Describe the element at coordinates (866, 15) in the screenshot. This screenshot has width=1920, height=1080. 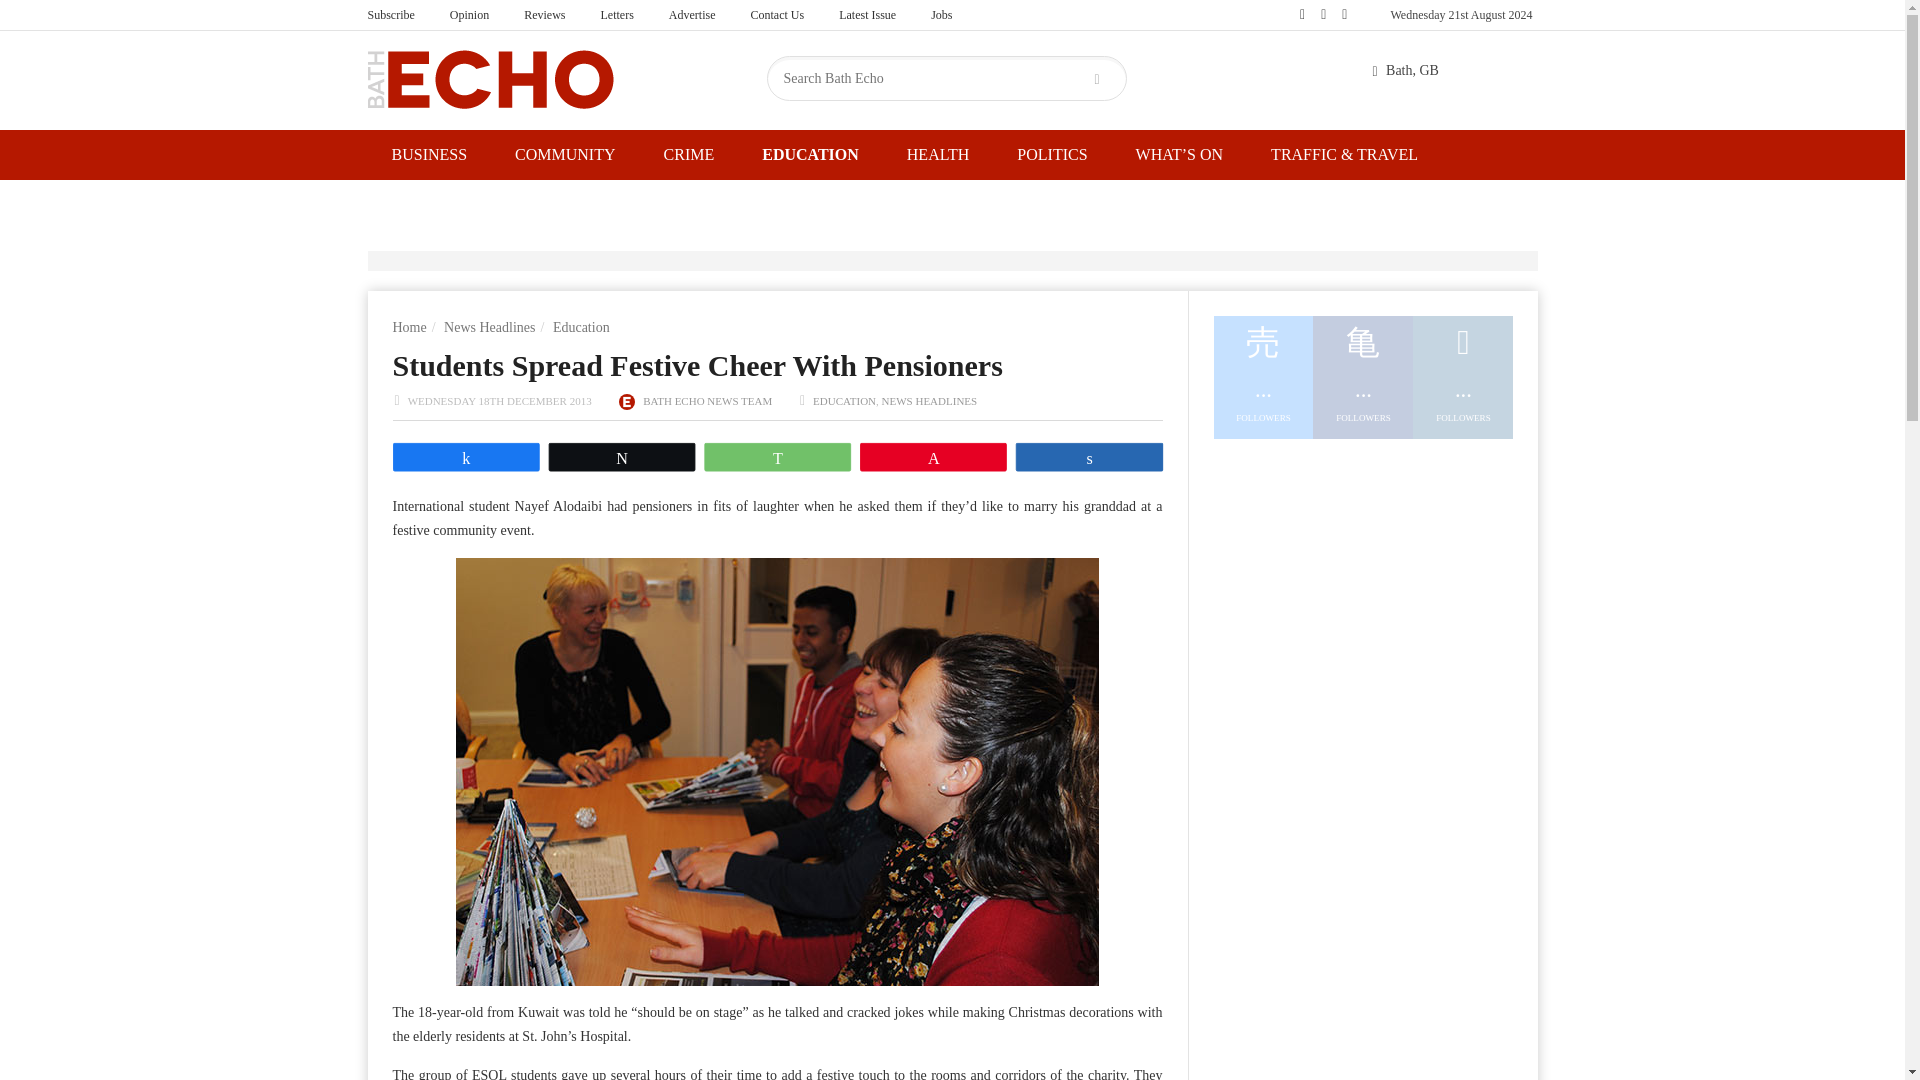
I see `Latest Issue` at that location.